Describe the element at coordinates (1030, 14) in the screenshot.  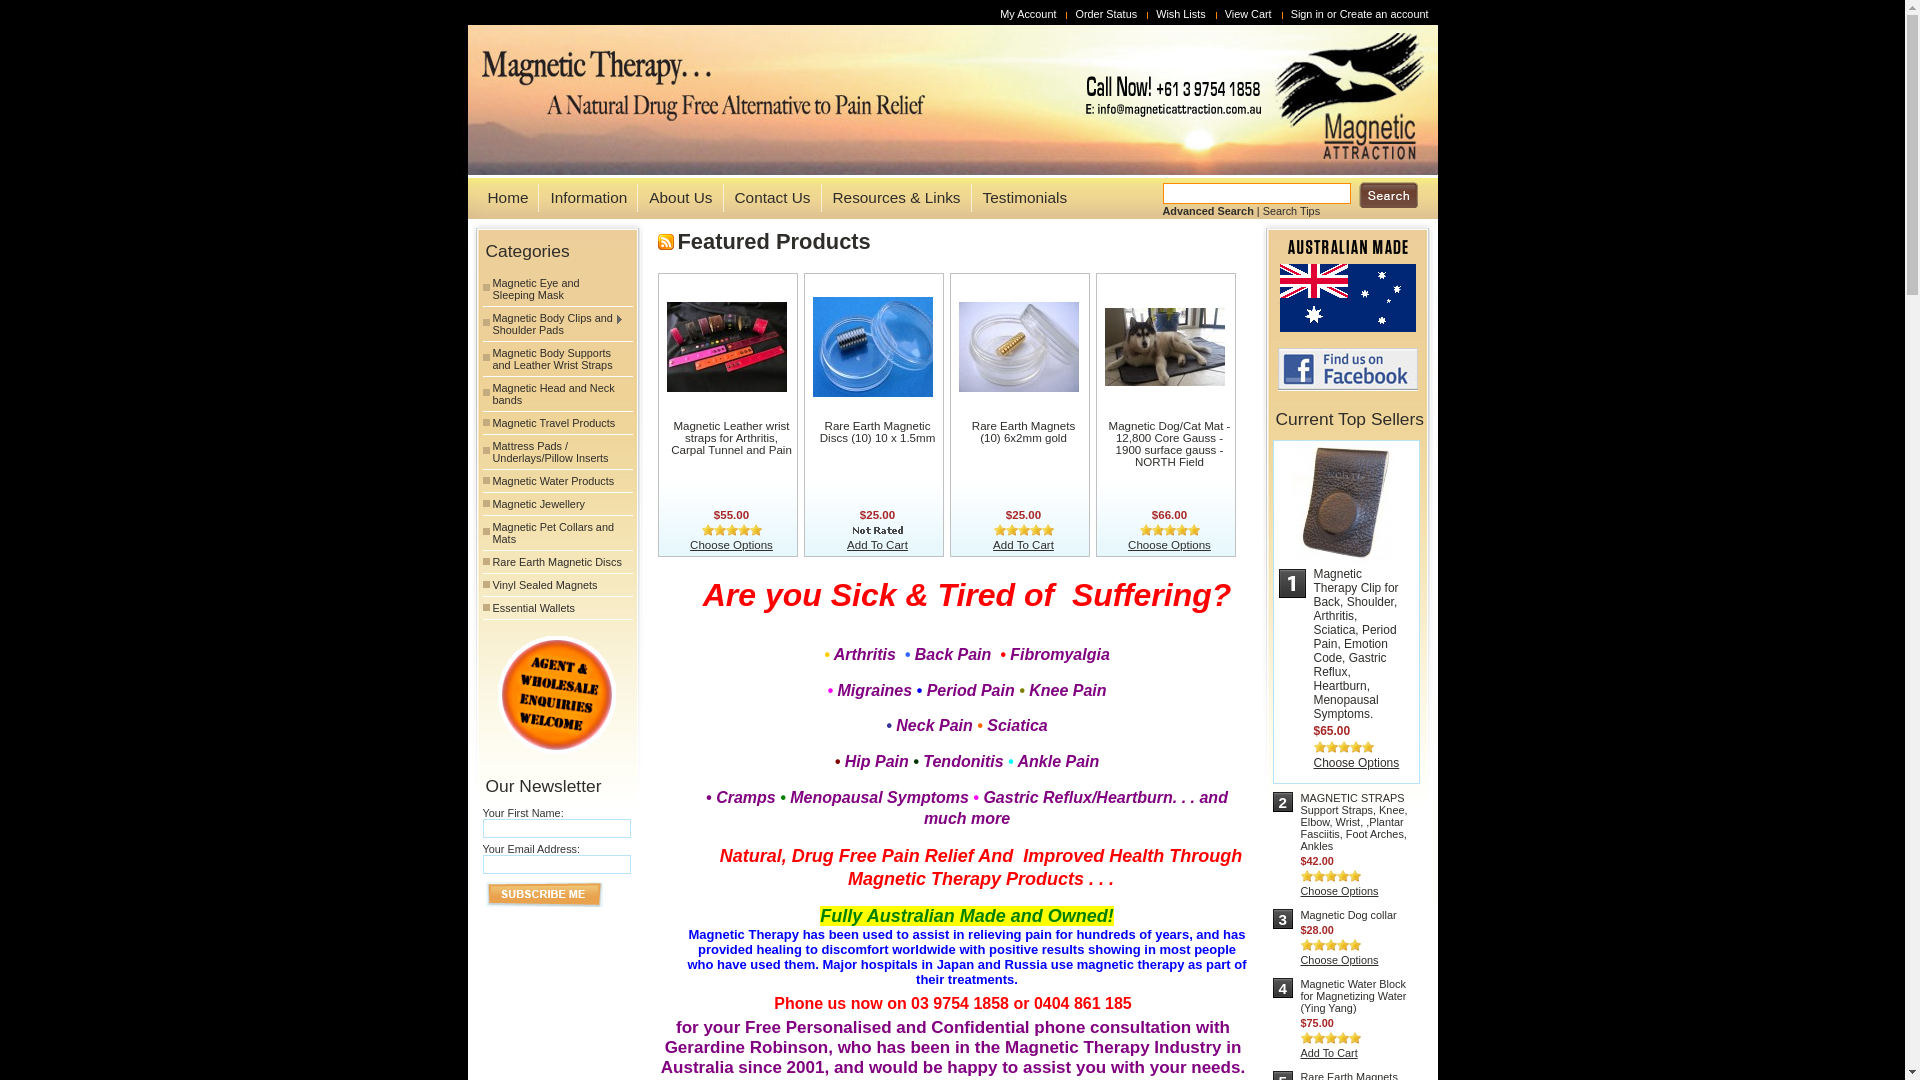
I see `My Account` at that location.